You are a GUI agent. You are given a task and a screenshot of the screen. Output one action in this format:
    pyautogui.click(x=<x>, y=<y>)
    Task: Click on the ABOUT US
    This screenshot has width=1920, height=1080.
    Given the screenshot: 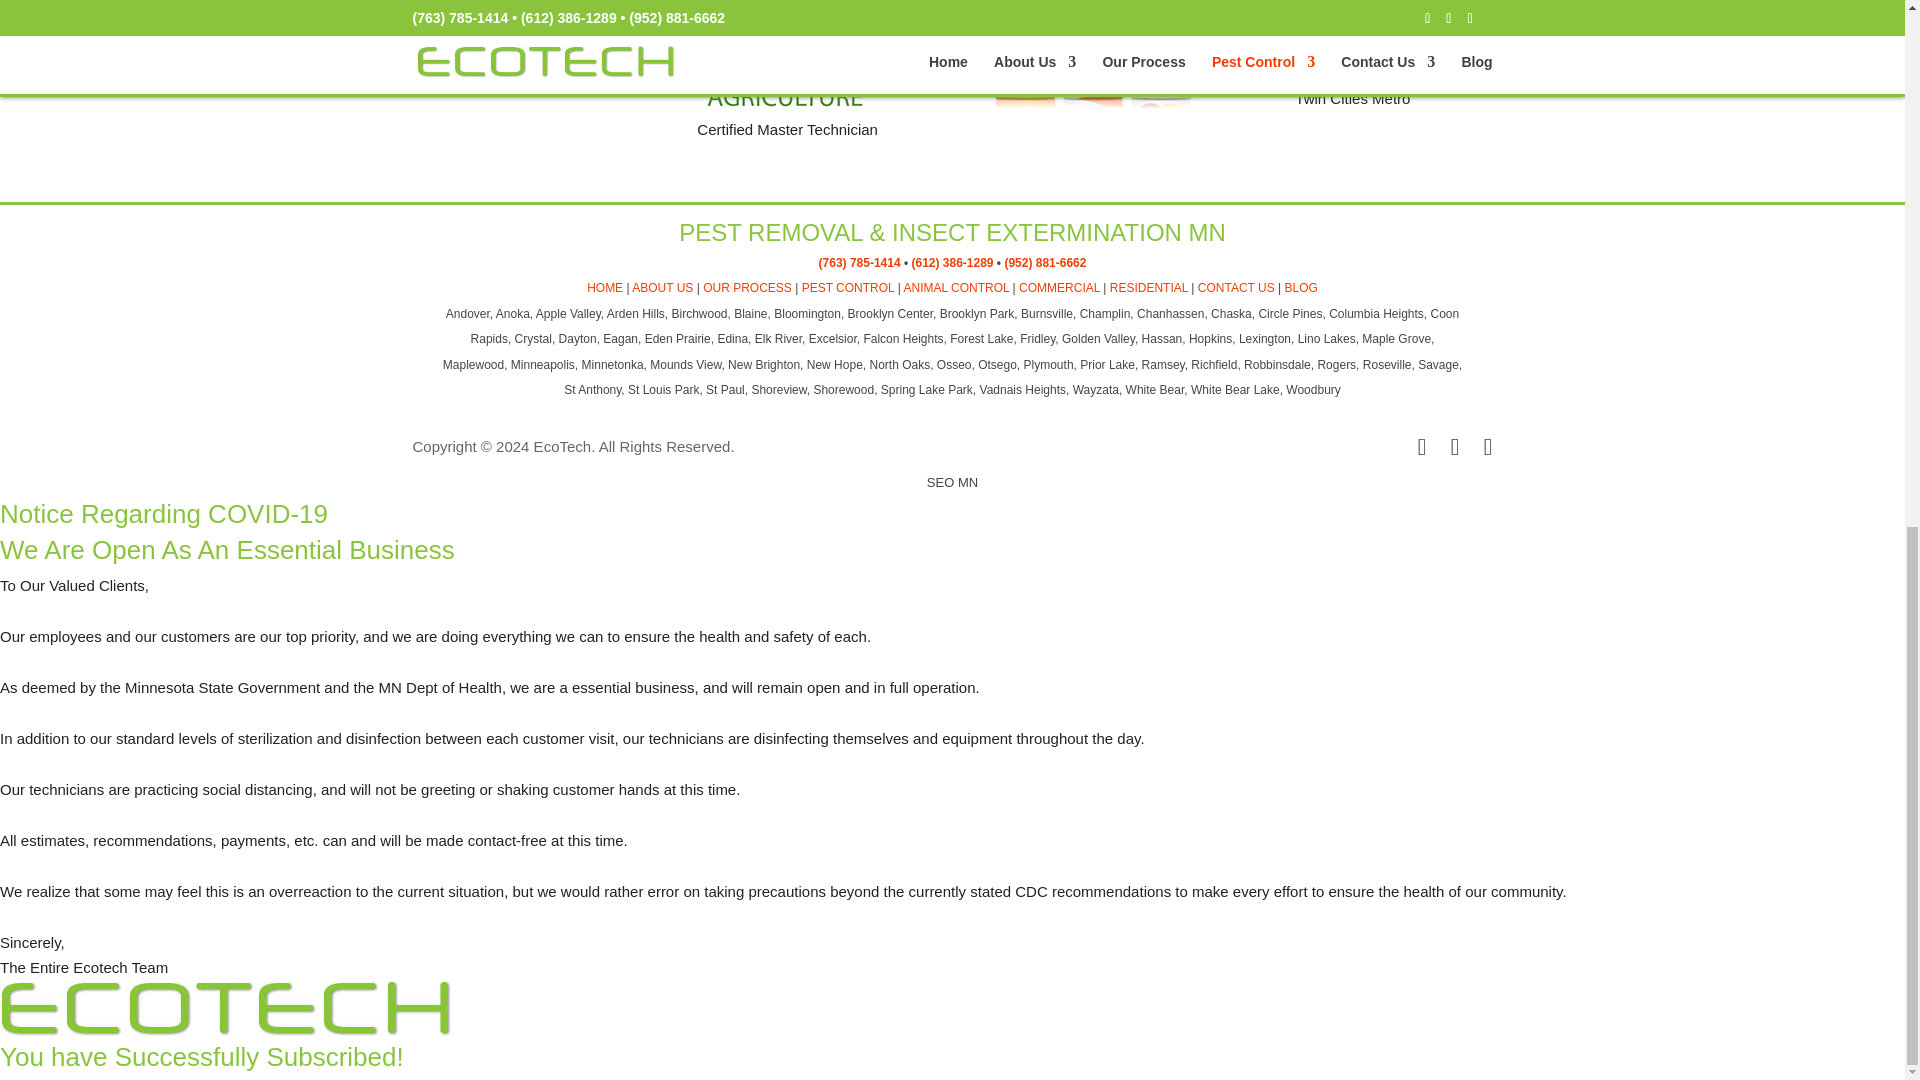 What is the action you would take?
    pyautogui.click(x=662, y=287)
    